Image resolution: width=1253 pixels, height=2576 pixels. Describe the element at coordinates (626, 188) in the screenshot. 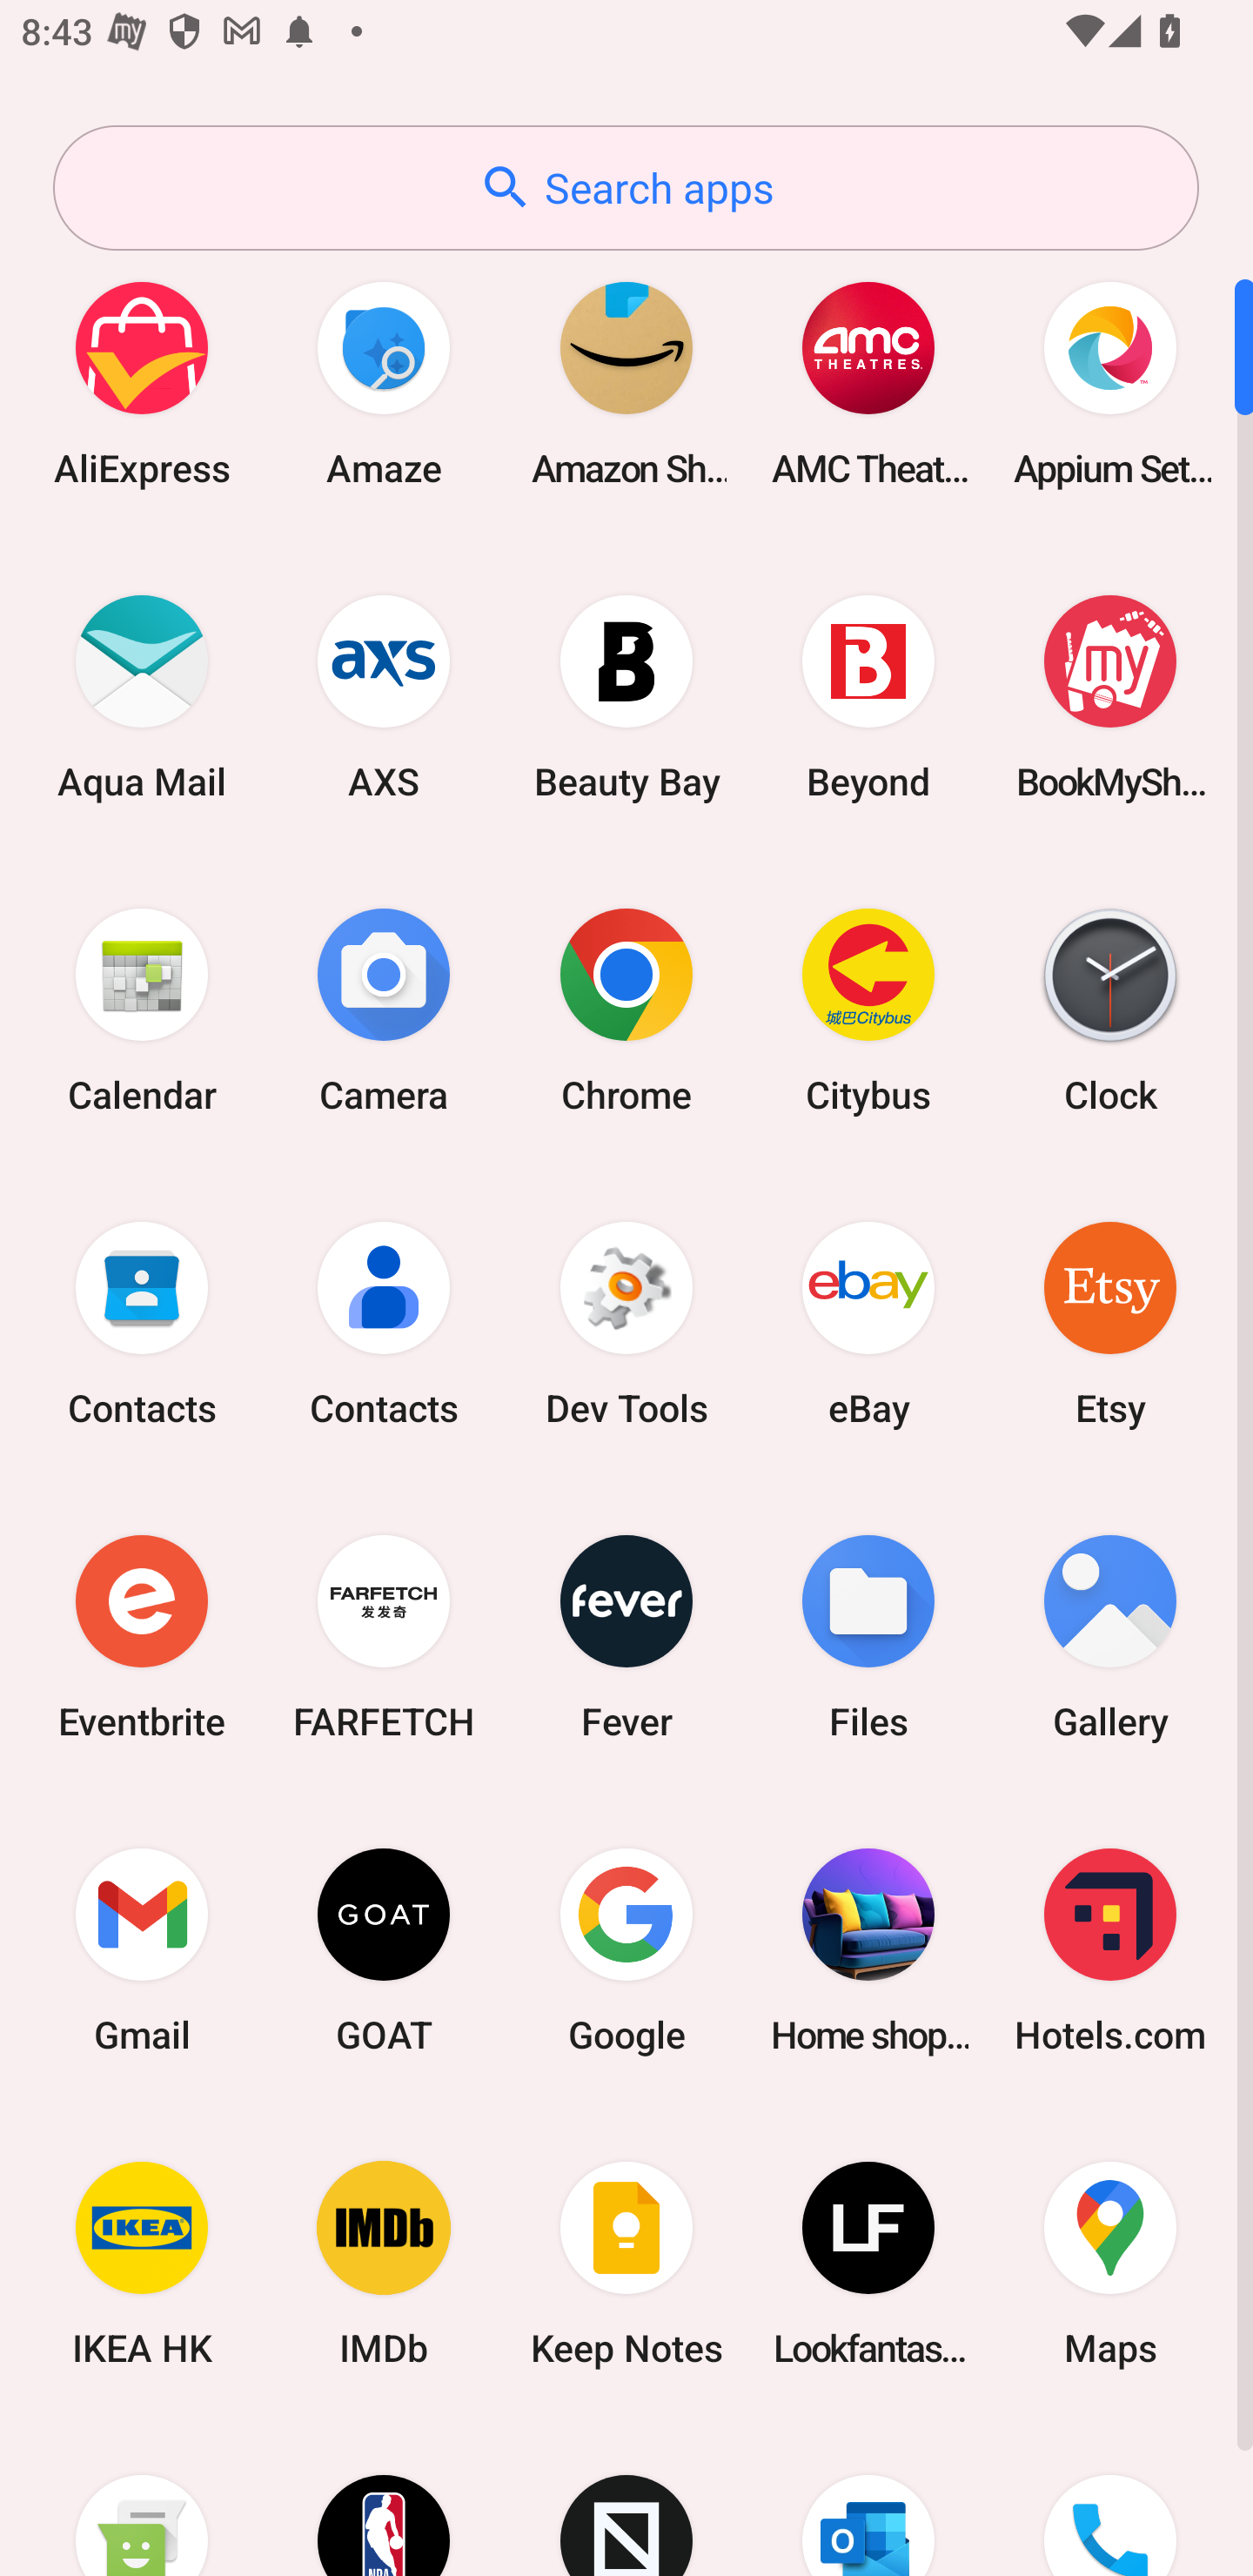

I see `  Search apps` at that location.